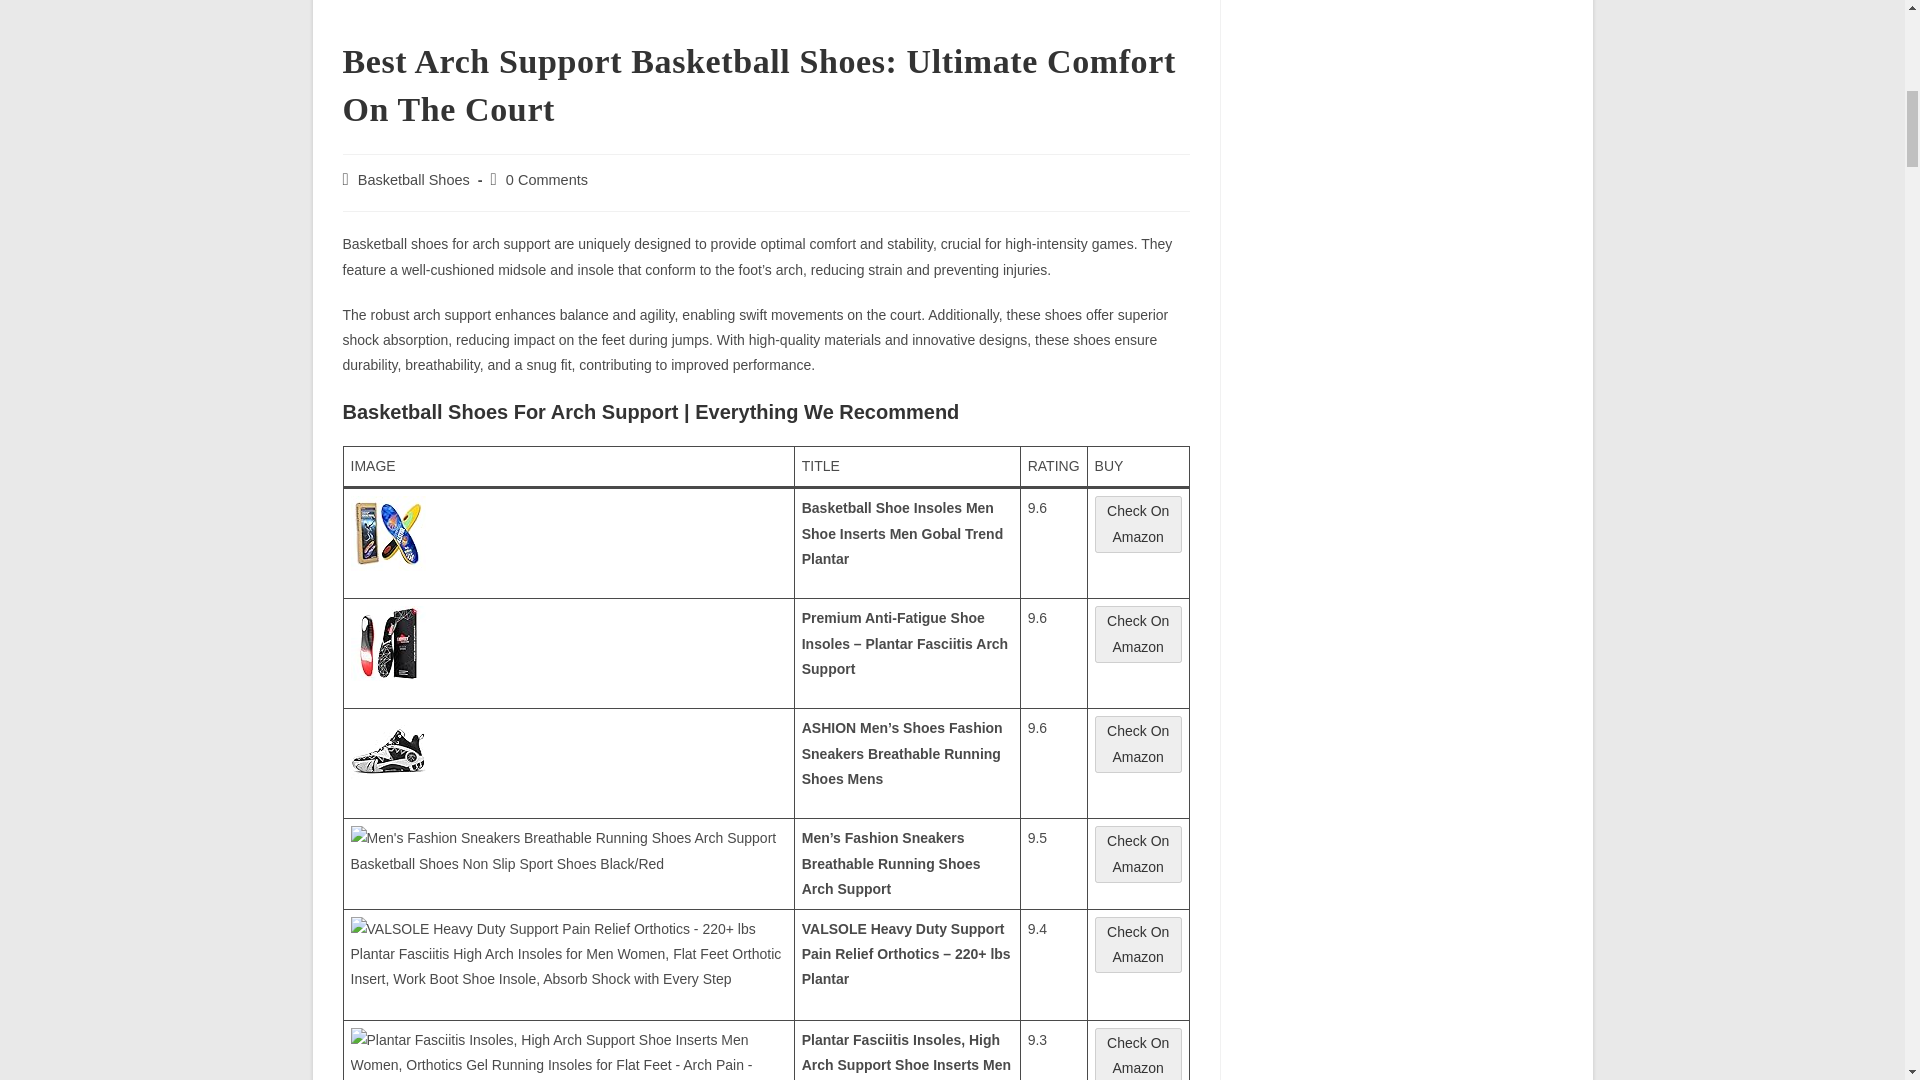  Describe the element at coordinates (1138, 523) in the screenshot. I see `Check On Amazon` at that location.